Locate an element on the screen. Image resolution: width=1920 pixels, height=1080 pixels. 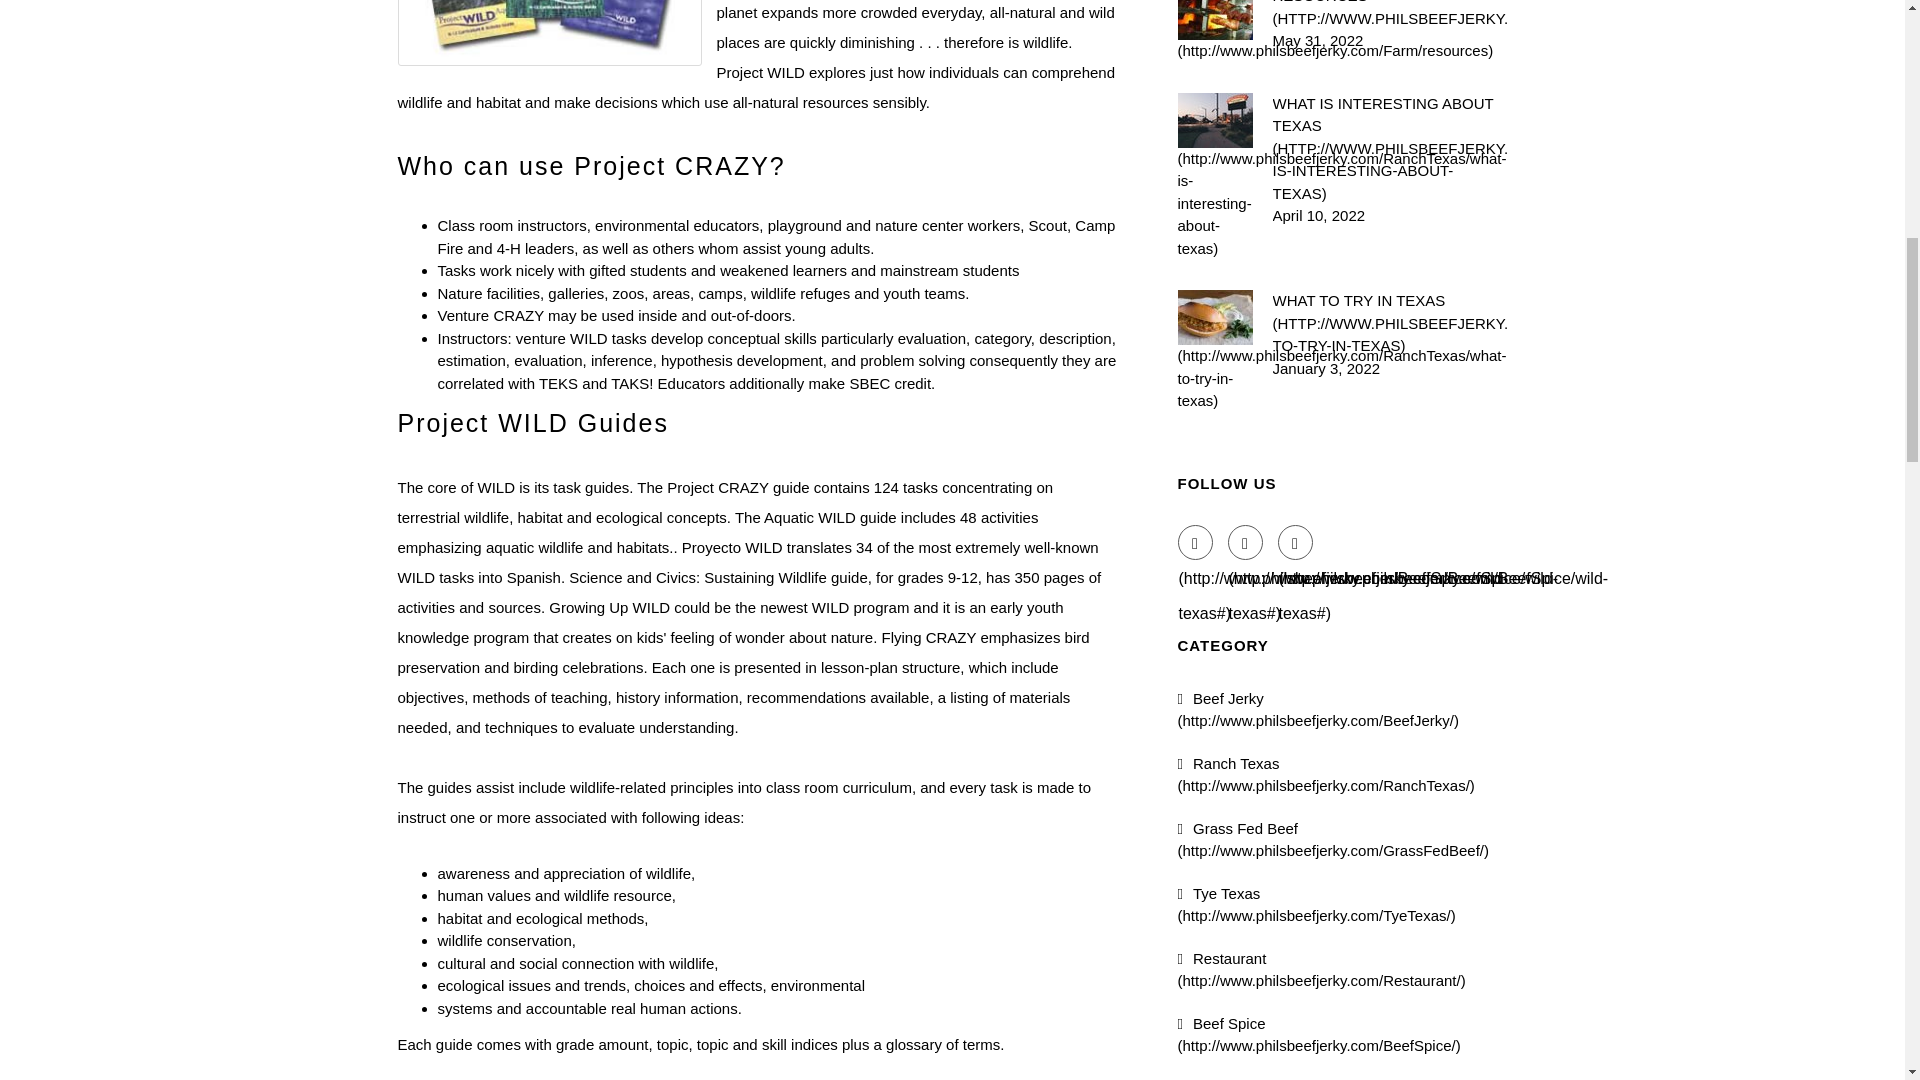
View all posts filed under Beef Spice is located at coordinates (1320, 1034).